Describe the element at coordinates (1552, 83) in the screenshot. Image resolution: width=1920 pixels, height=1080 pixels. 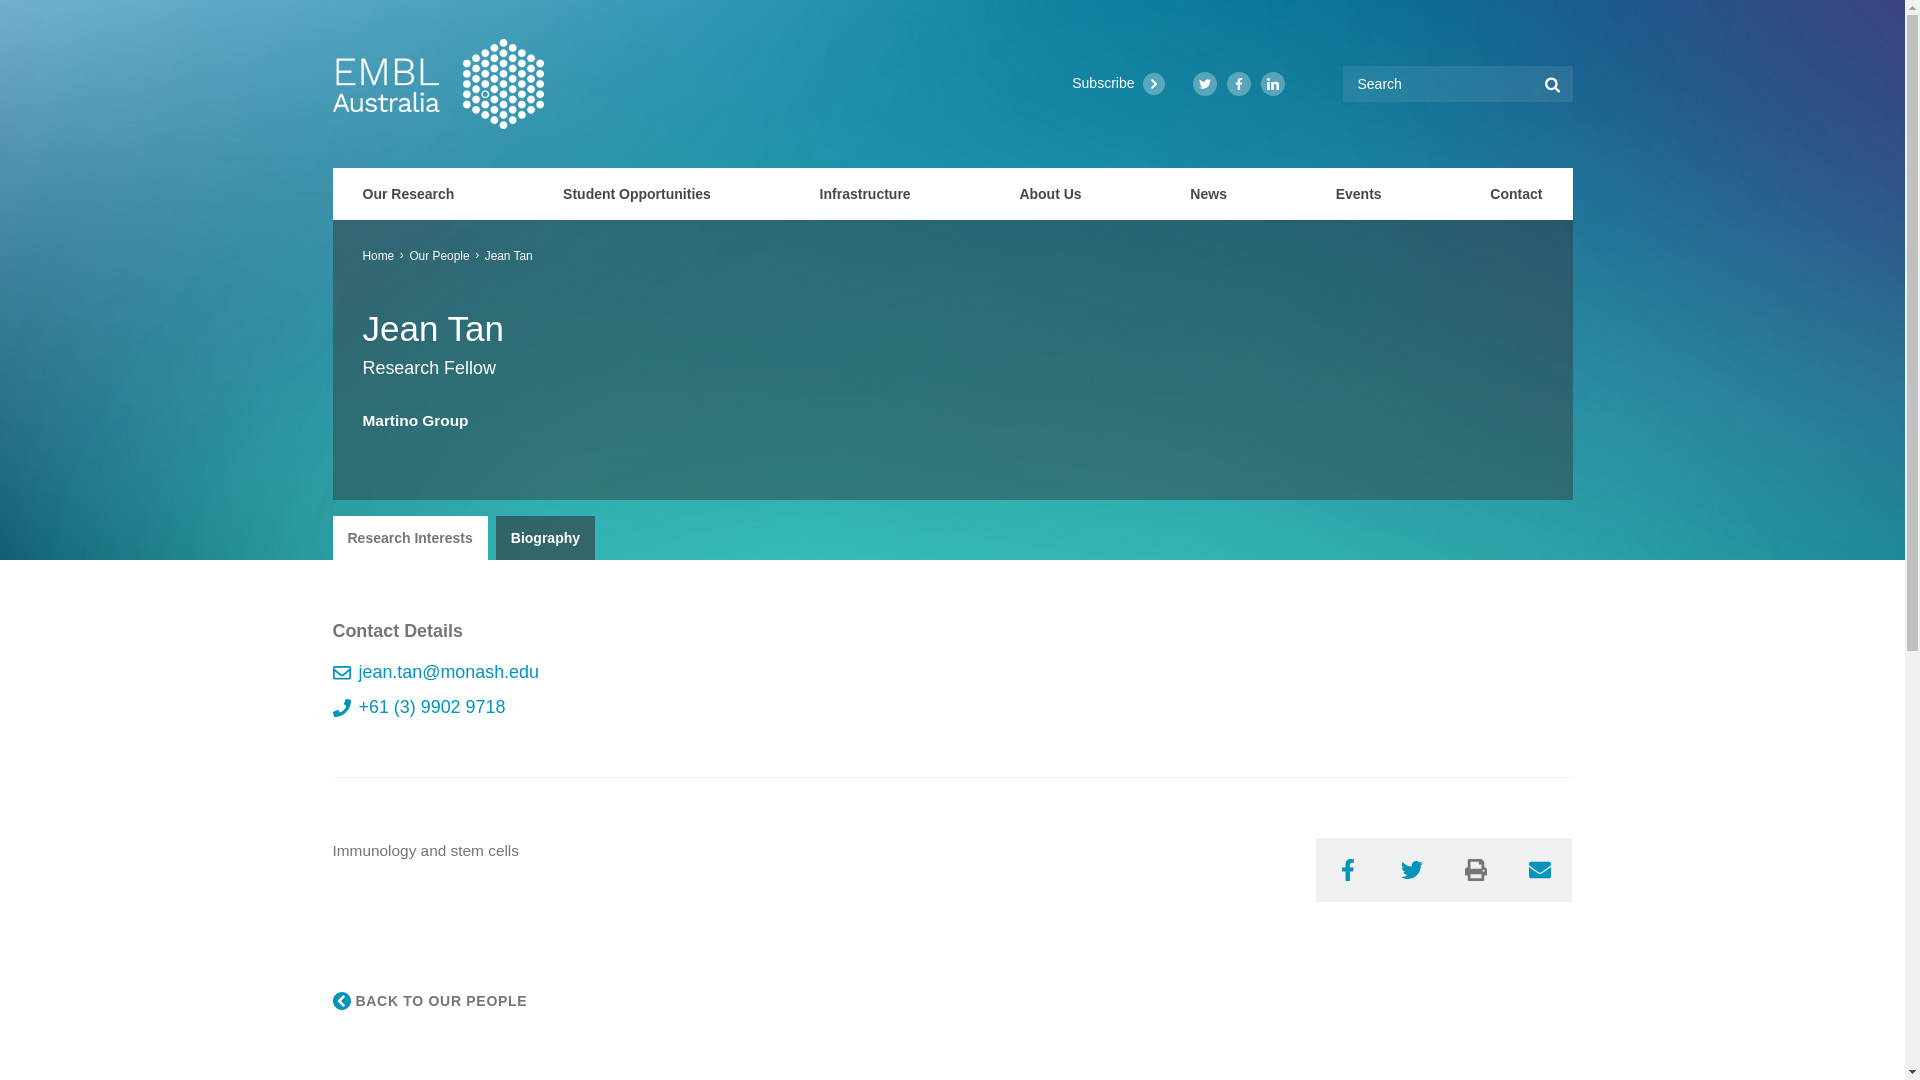
I see `Search` at that location.